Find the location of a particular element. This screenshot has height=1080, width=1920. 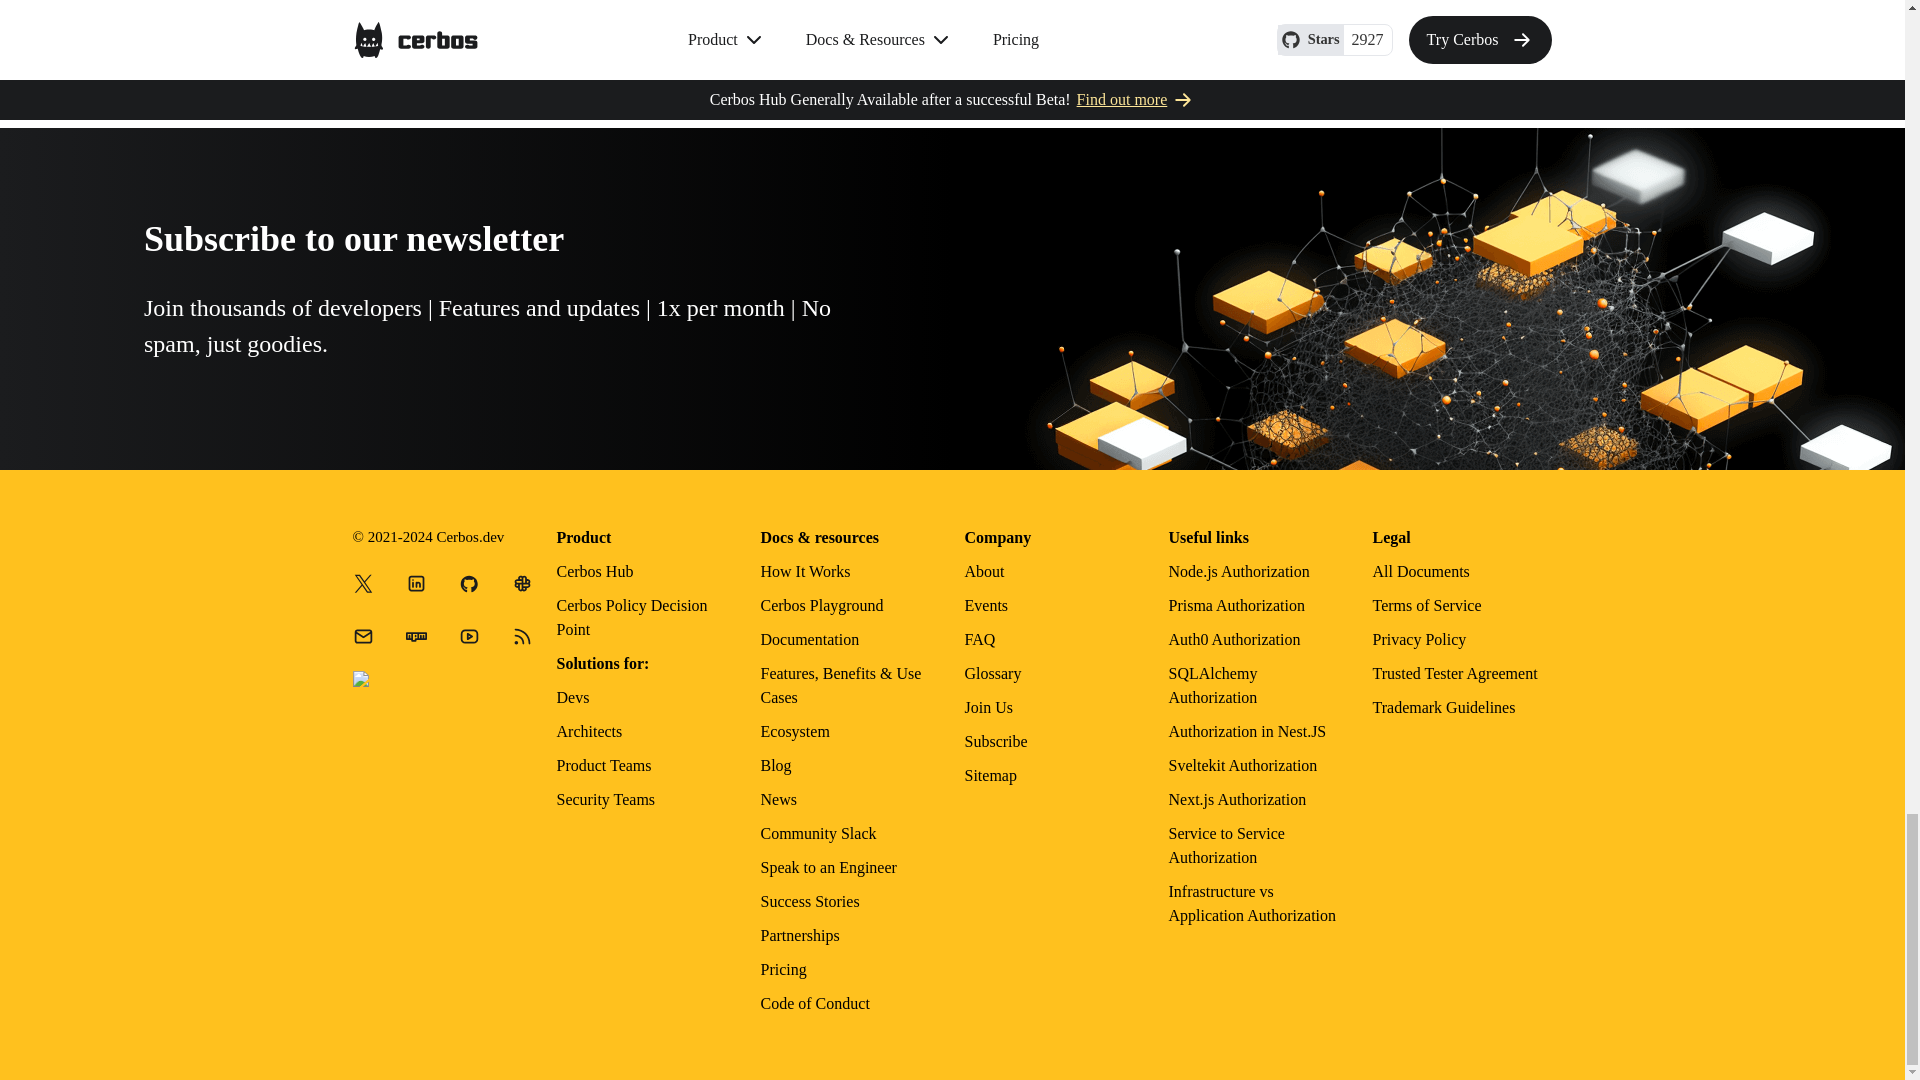

Cerbos Policy Decision Point is located at coordinates (631, 618).